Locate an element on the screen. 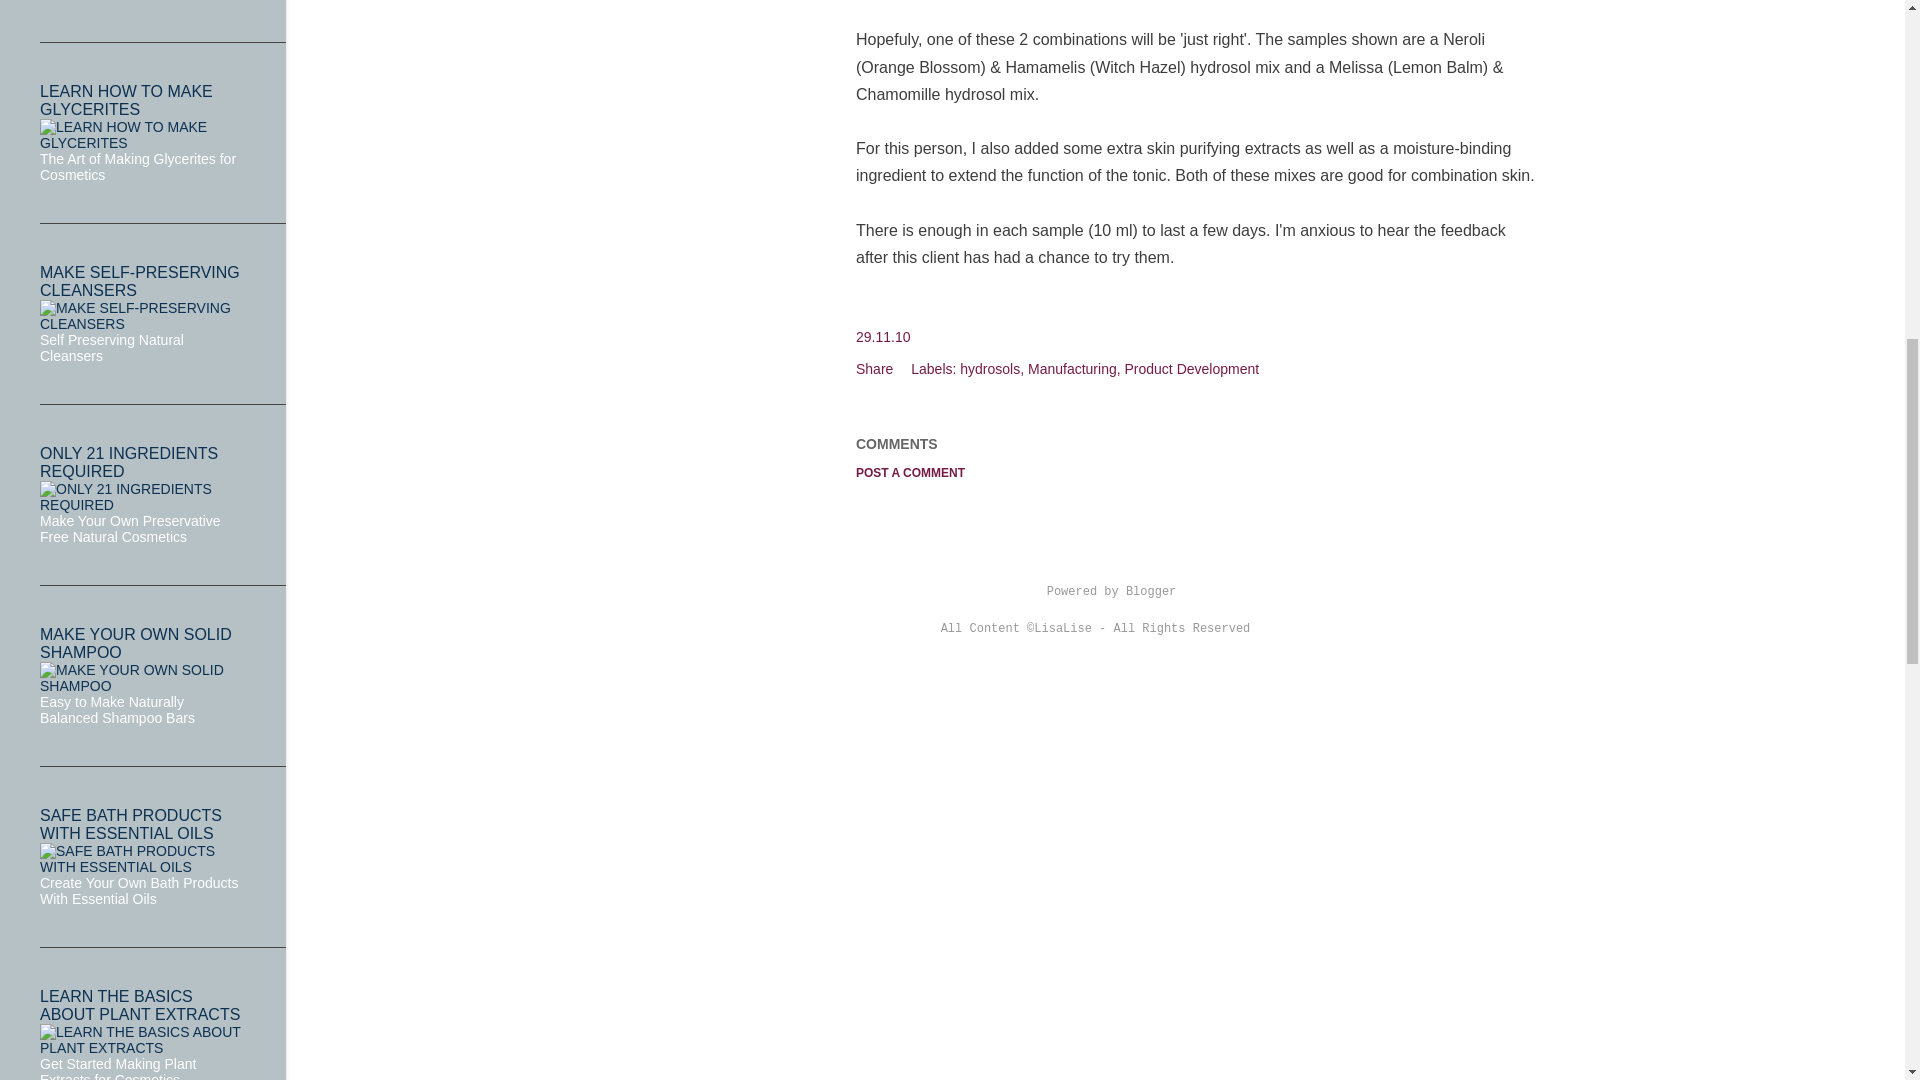  Manufacturing is located at coordinates (1074, 368).